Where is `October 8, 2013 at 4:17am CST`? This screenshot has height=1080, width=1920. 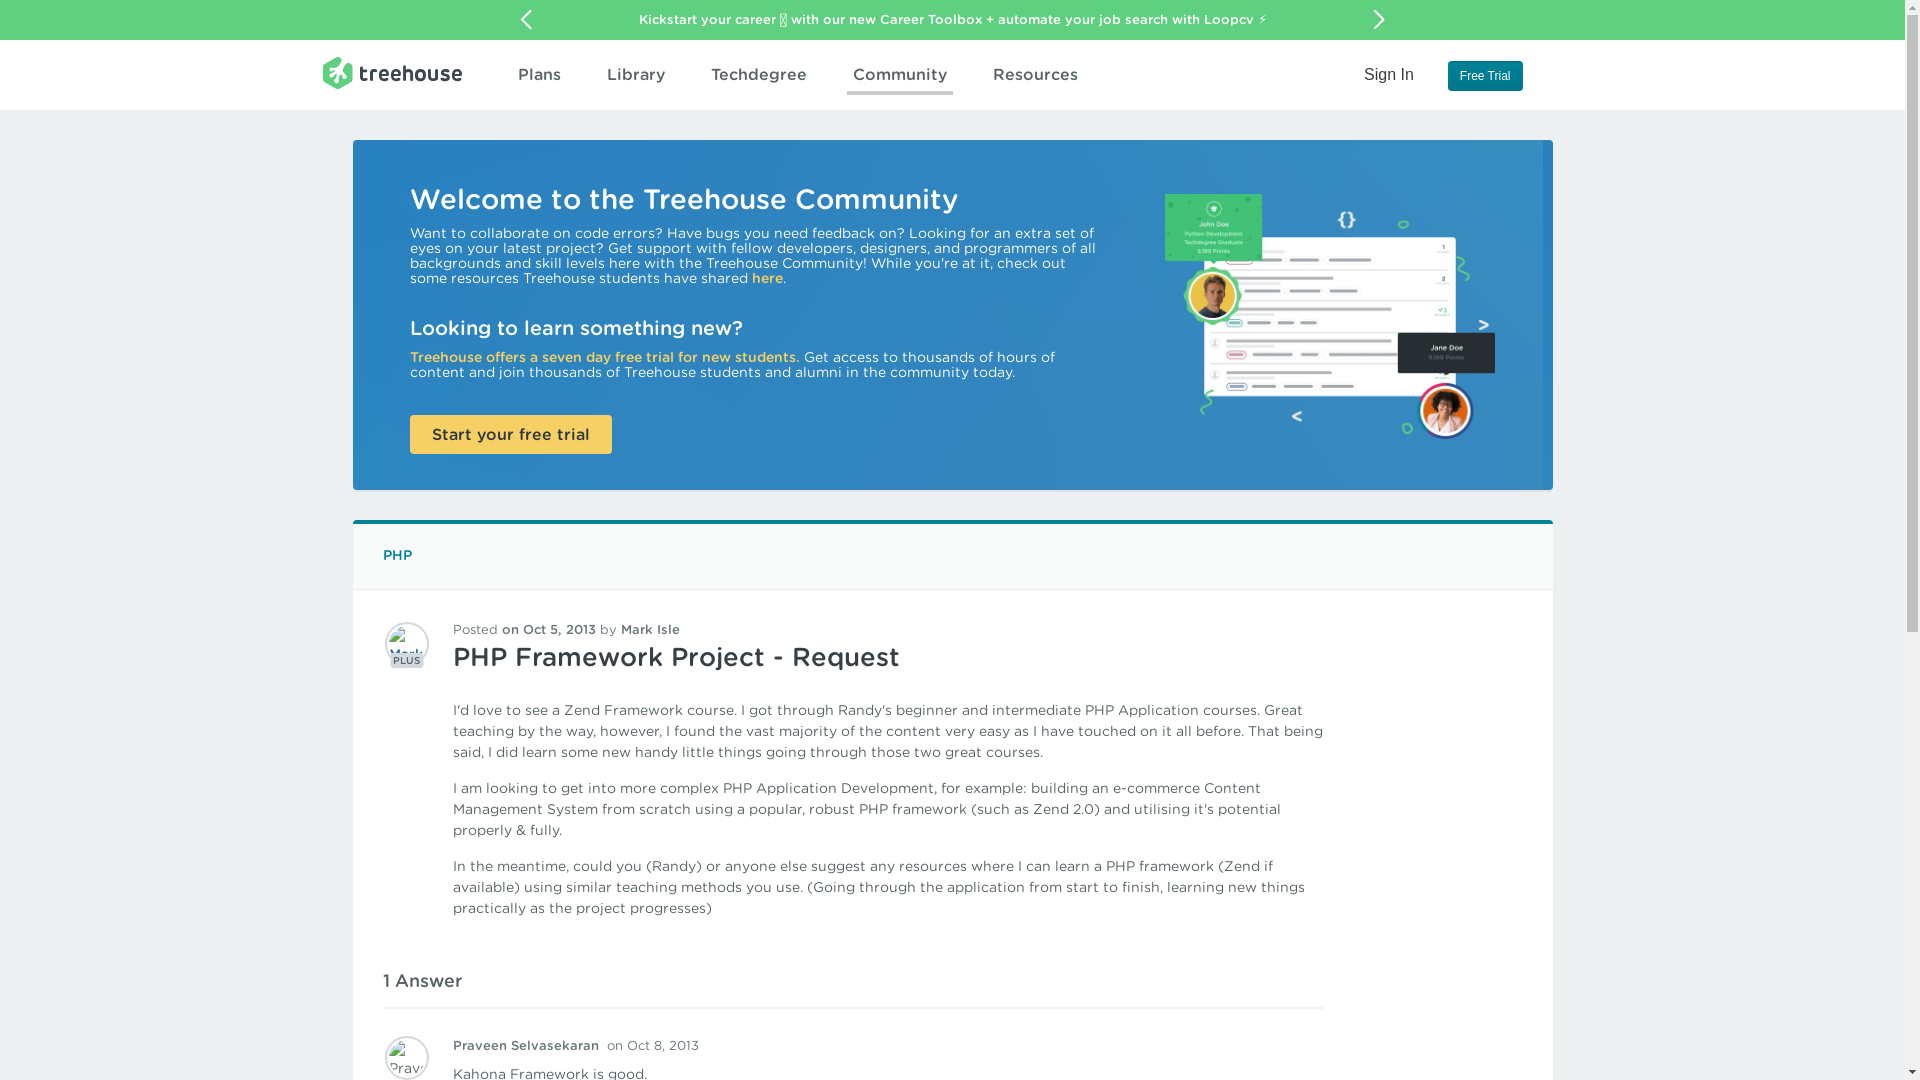 October 8, 2013 at 4:17am CST is located at coordinates (652, 1045).